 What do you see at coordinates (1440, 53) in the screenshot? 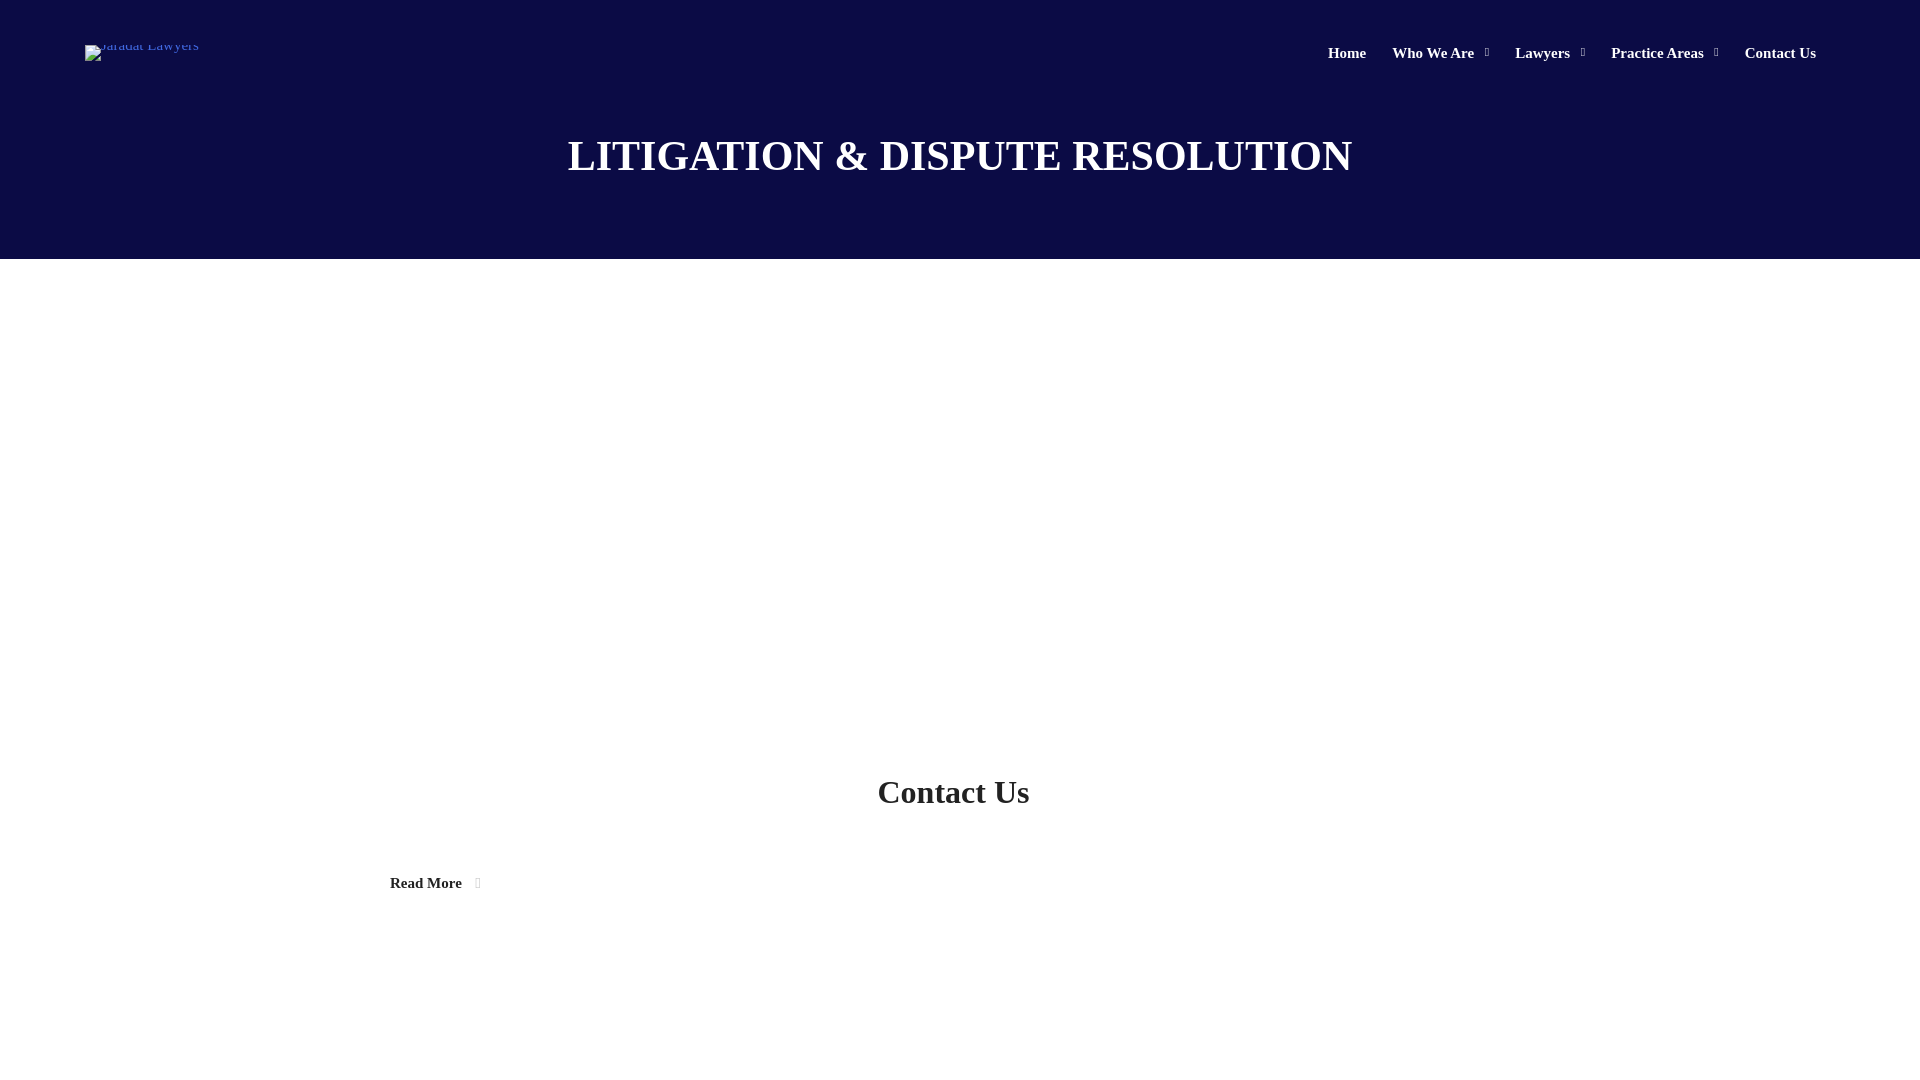
I see `Who We Are` at bounding box center [1440, 53].